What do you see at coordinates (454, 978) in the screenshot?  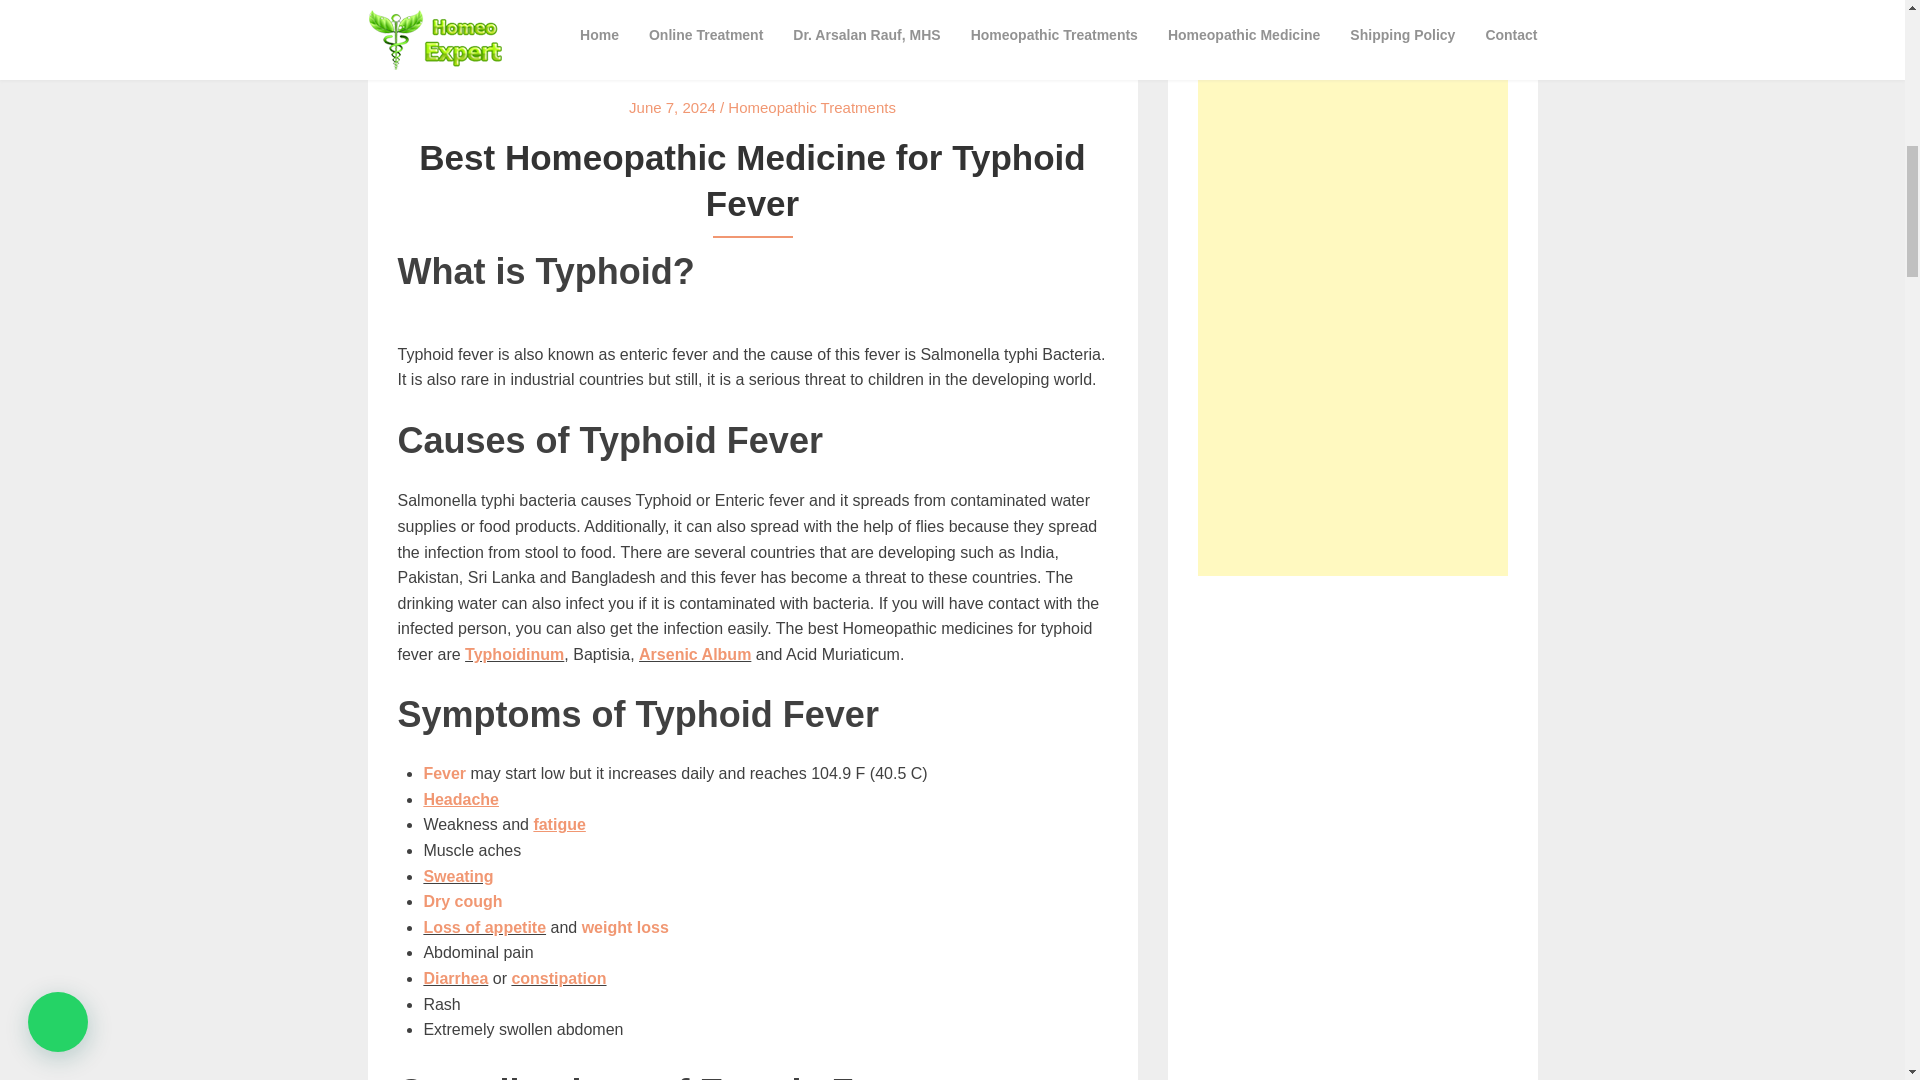 I see `Diarrhea` at bounding box center [454, 978].